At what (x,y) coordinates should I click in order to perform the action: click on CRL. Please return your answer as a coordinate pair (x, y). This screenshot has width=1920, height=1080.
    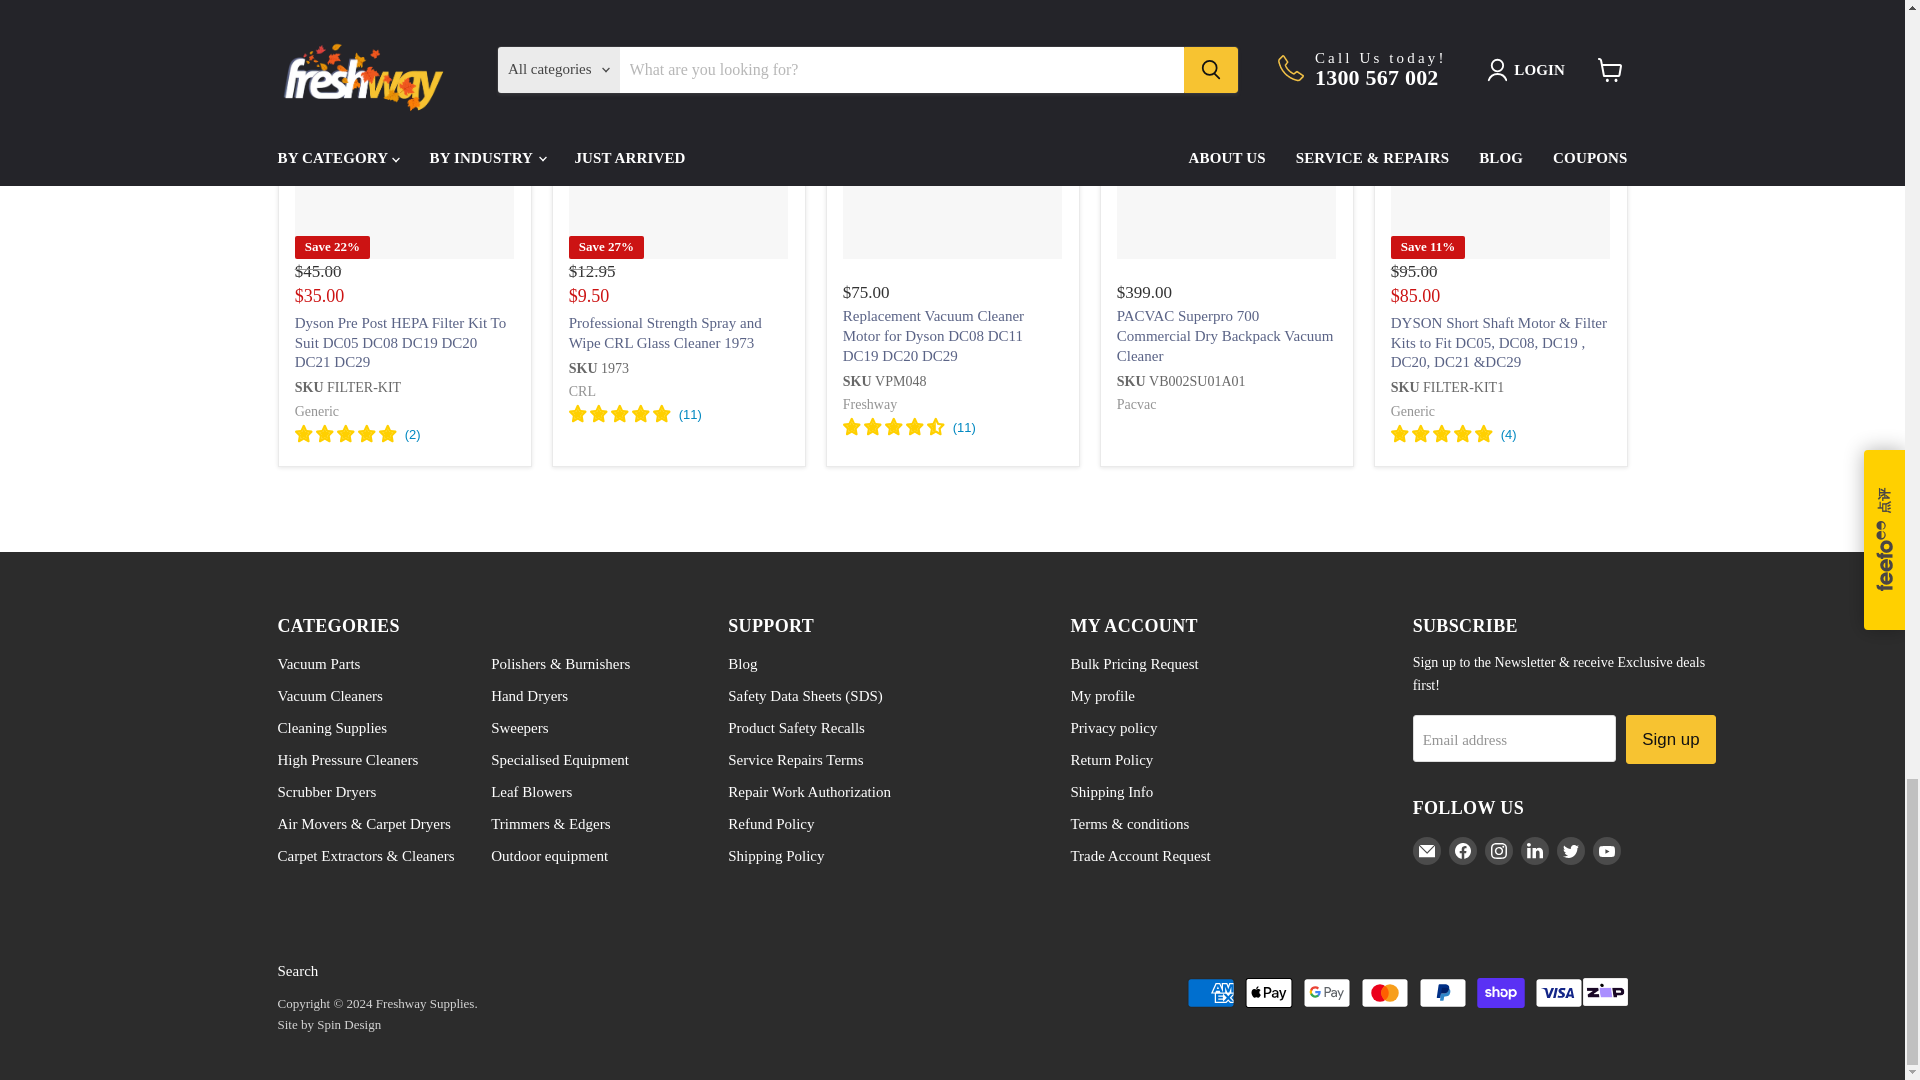
    Looking at the image, I should click on (582, 391).